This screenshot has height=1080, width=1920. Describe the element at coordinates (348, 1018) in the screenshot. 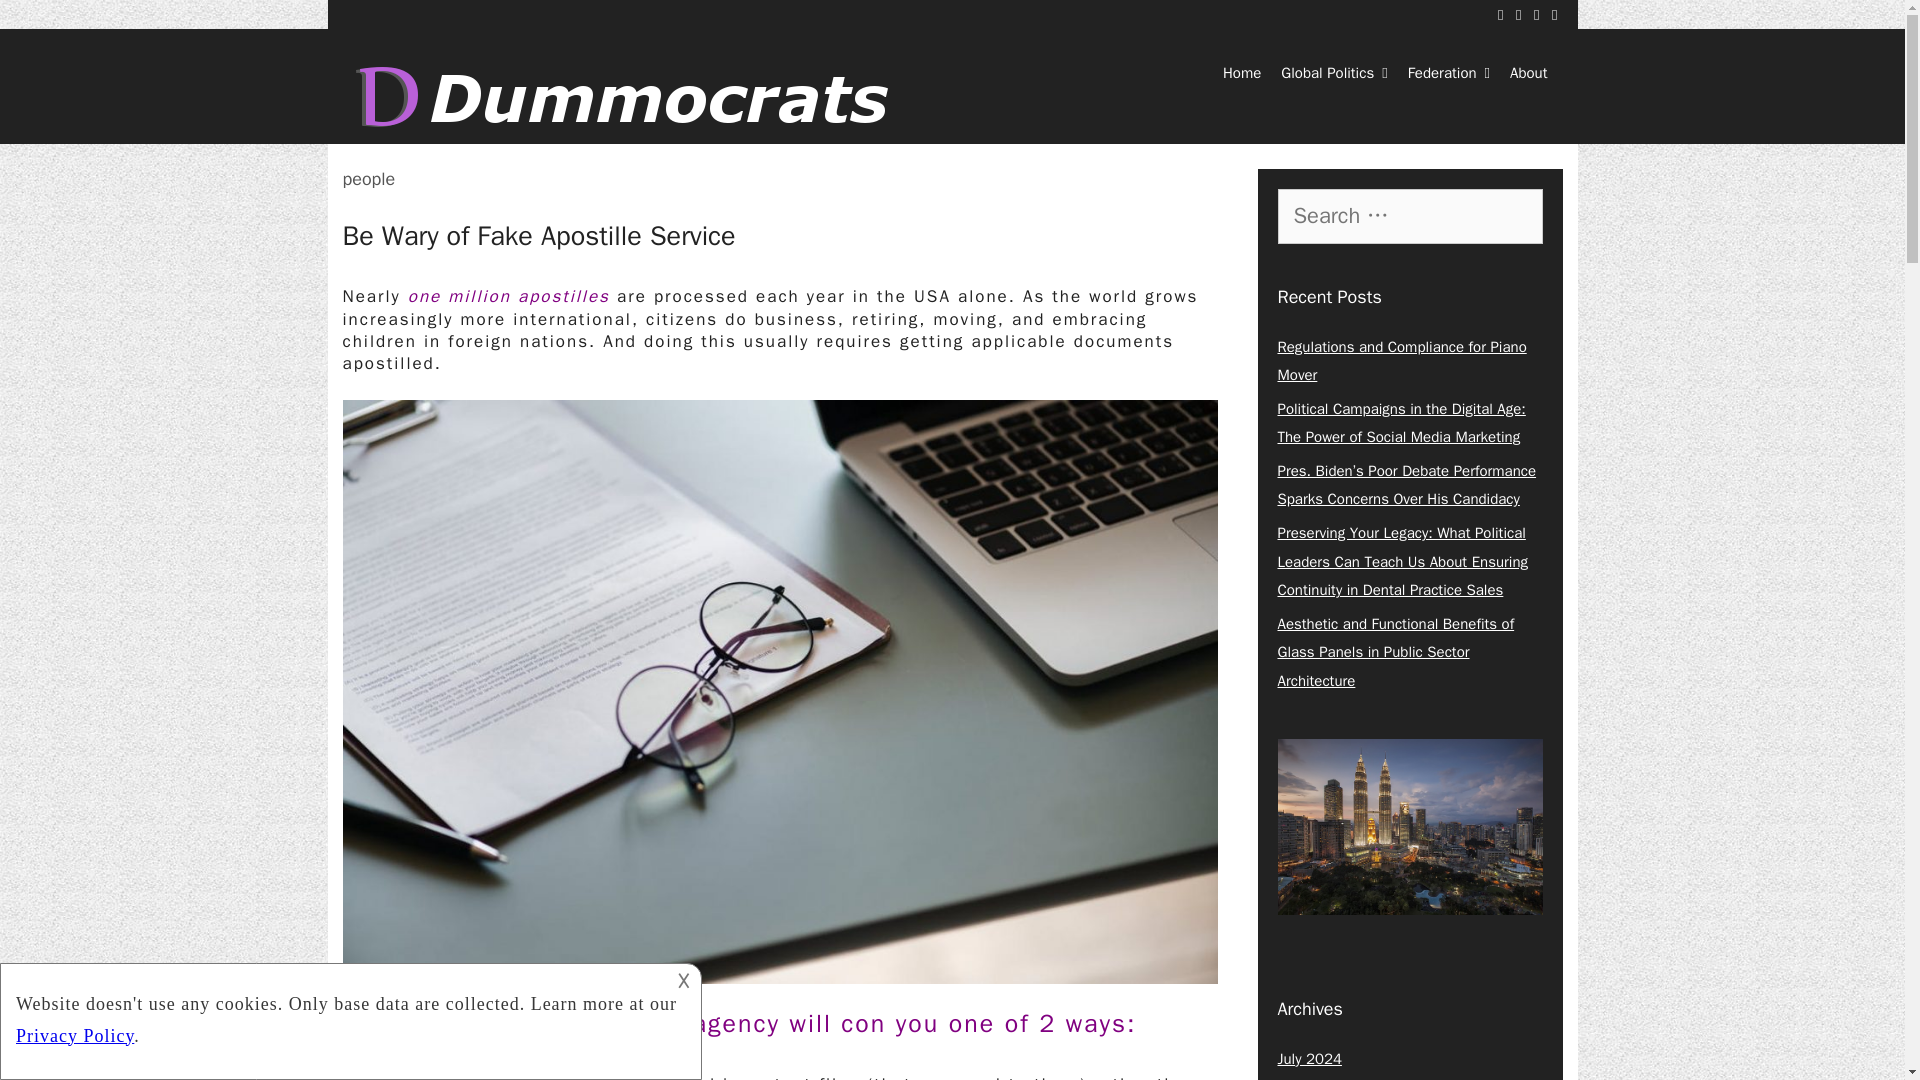

I see `description` at that location.